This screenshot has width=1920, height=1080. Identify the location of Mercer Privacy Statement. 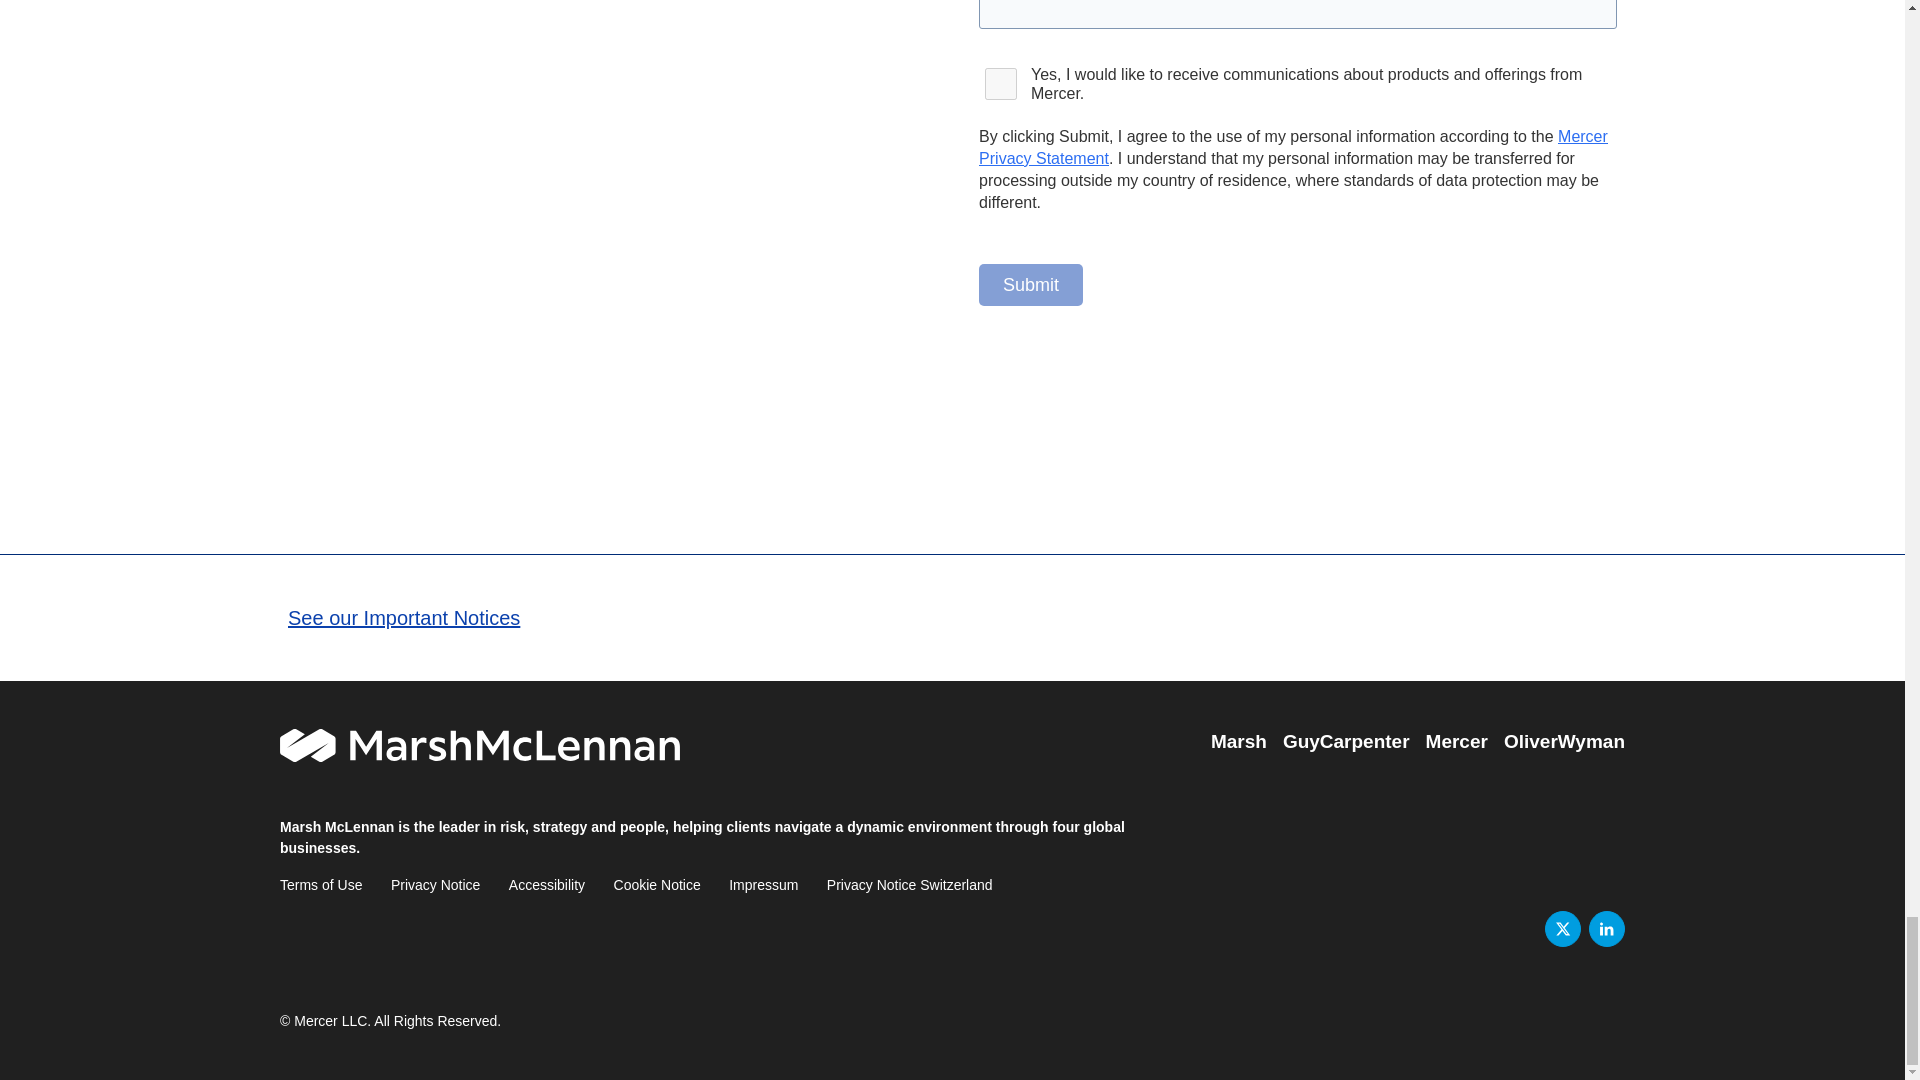
(1294, 148).